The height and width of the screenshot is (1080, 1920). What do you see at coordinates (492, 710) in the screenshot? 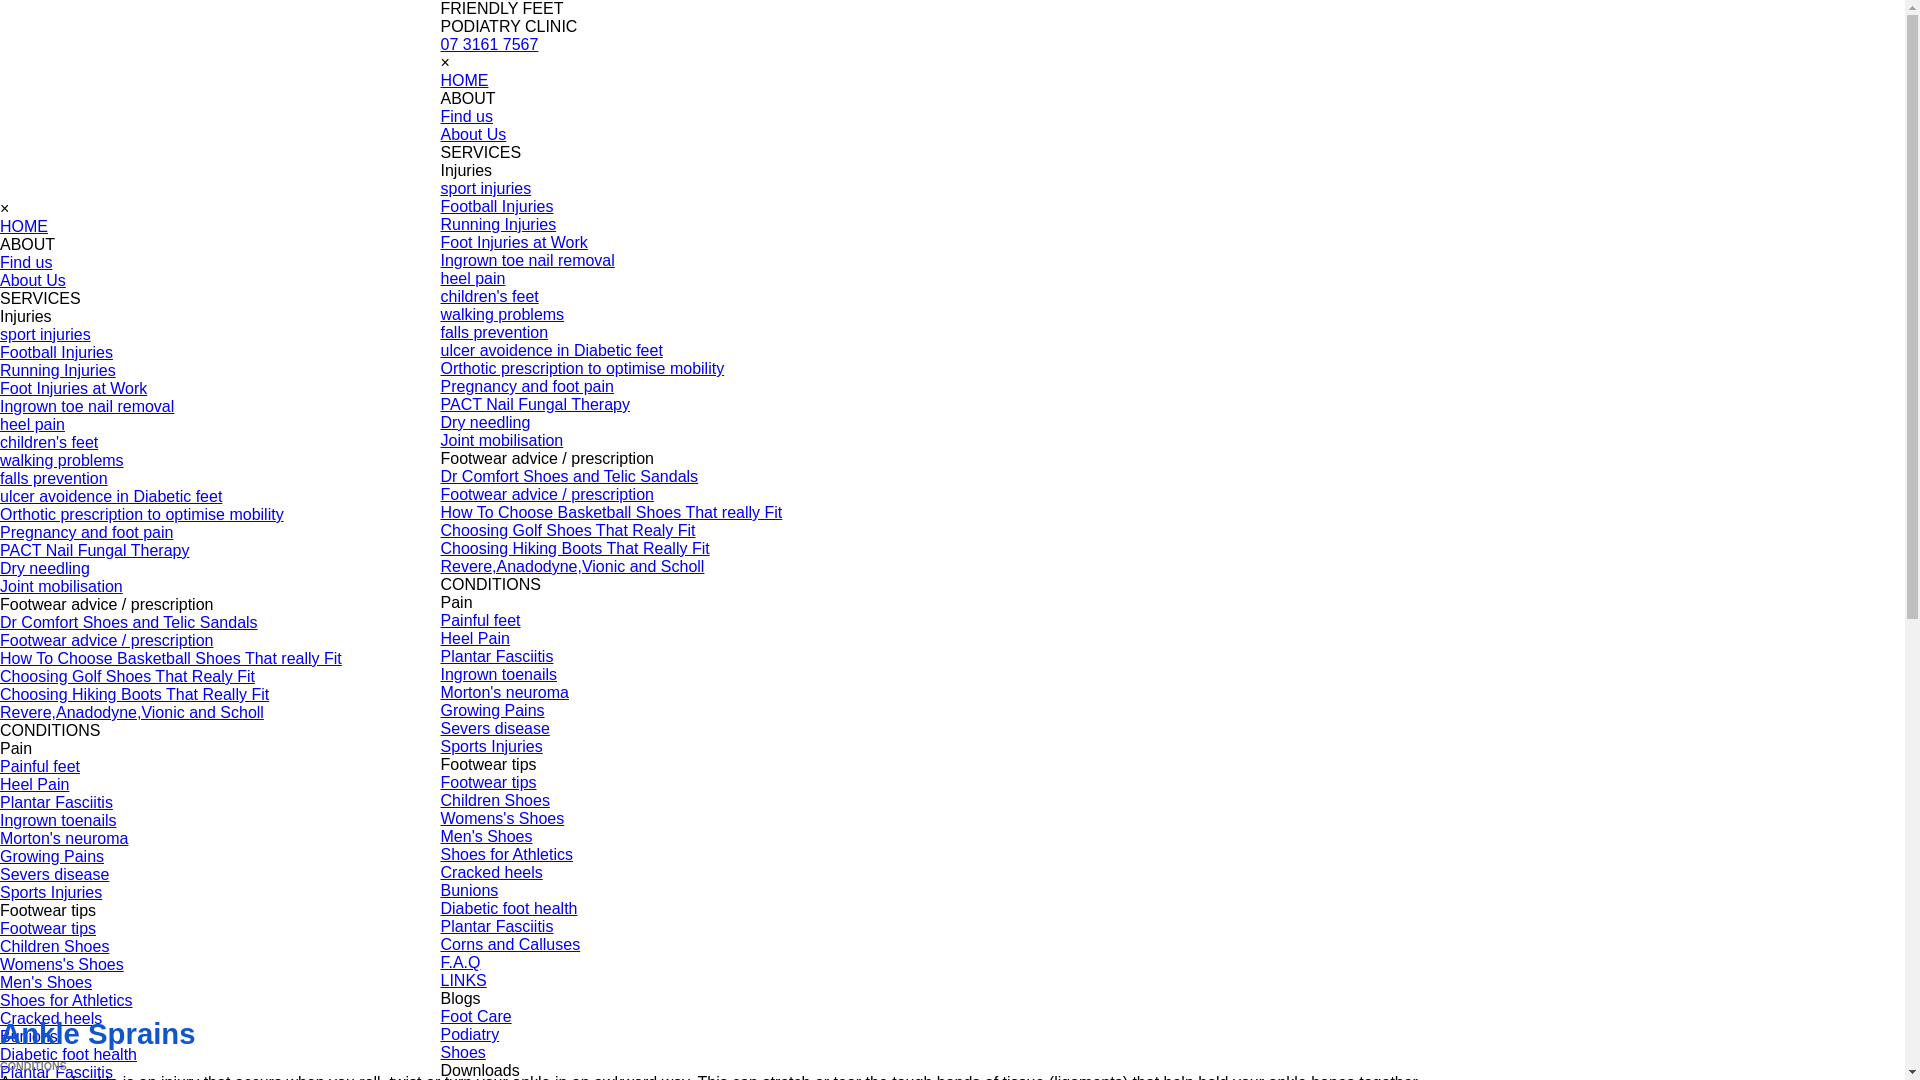
I see `Growing Pains` at bounding box center [492, 710].